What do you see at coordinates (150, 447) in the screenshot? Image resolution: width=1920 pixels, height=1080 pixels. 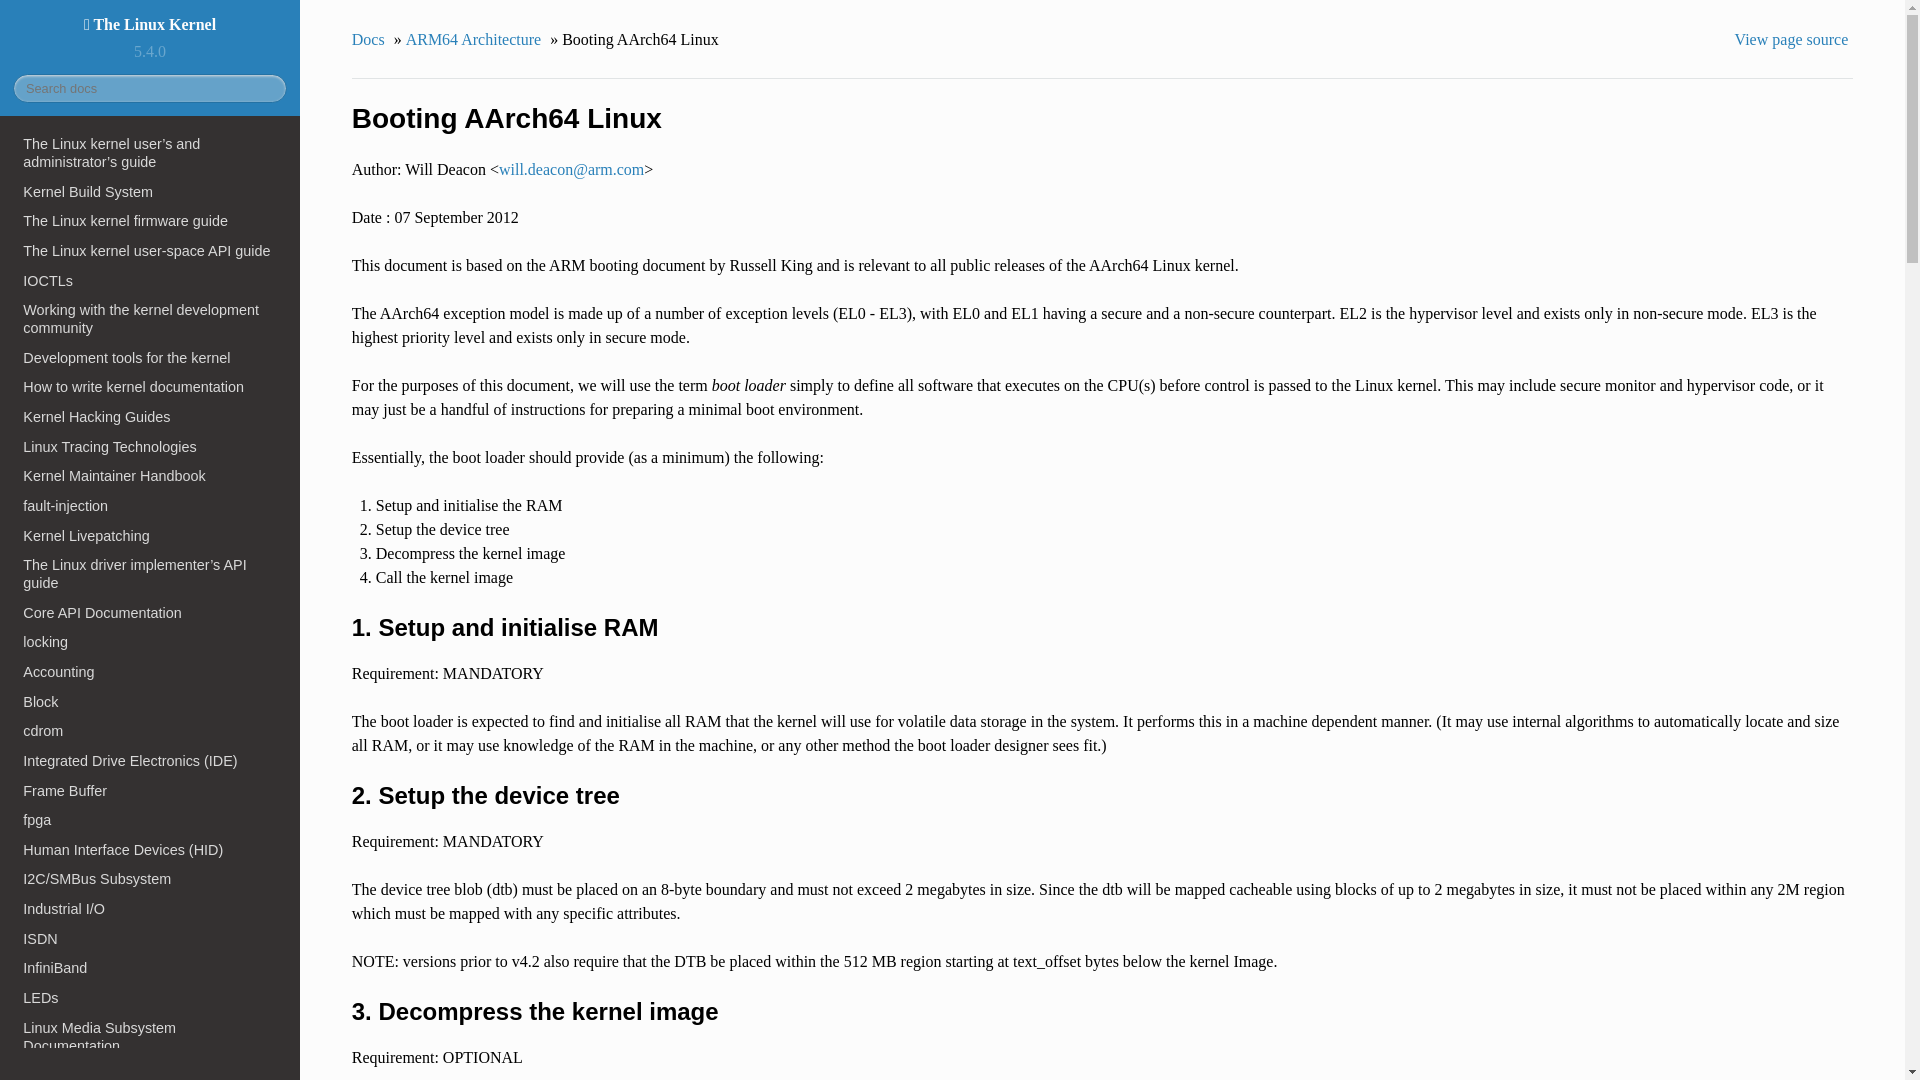 I see `Linux Tracing Technologies` at bounding box center [150, 447].